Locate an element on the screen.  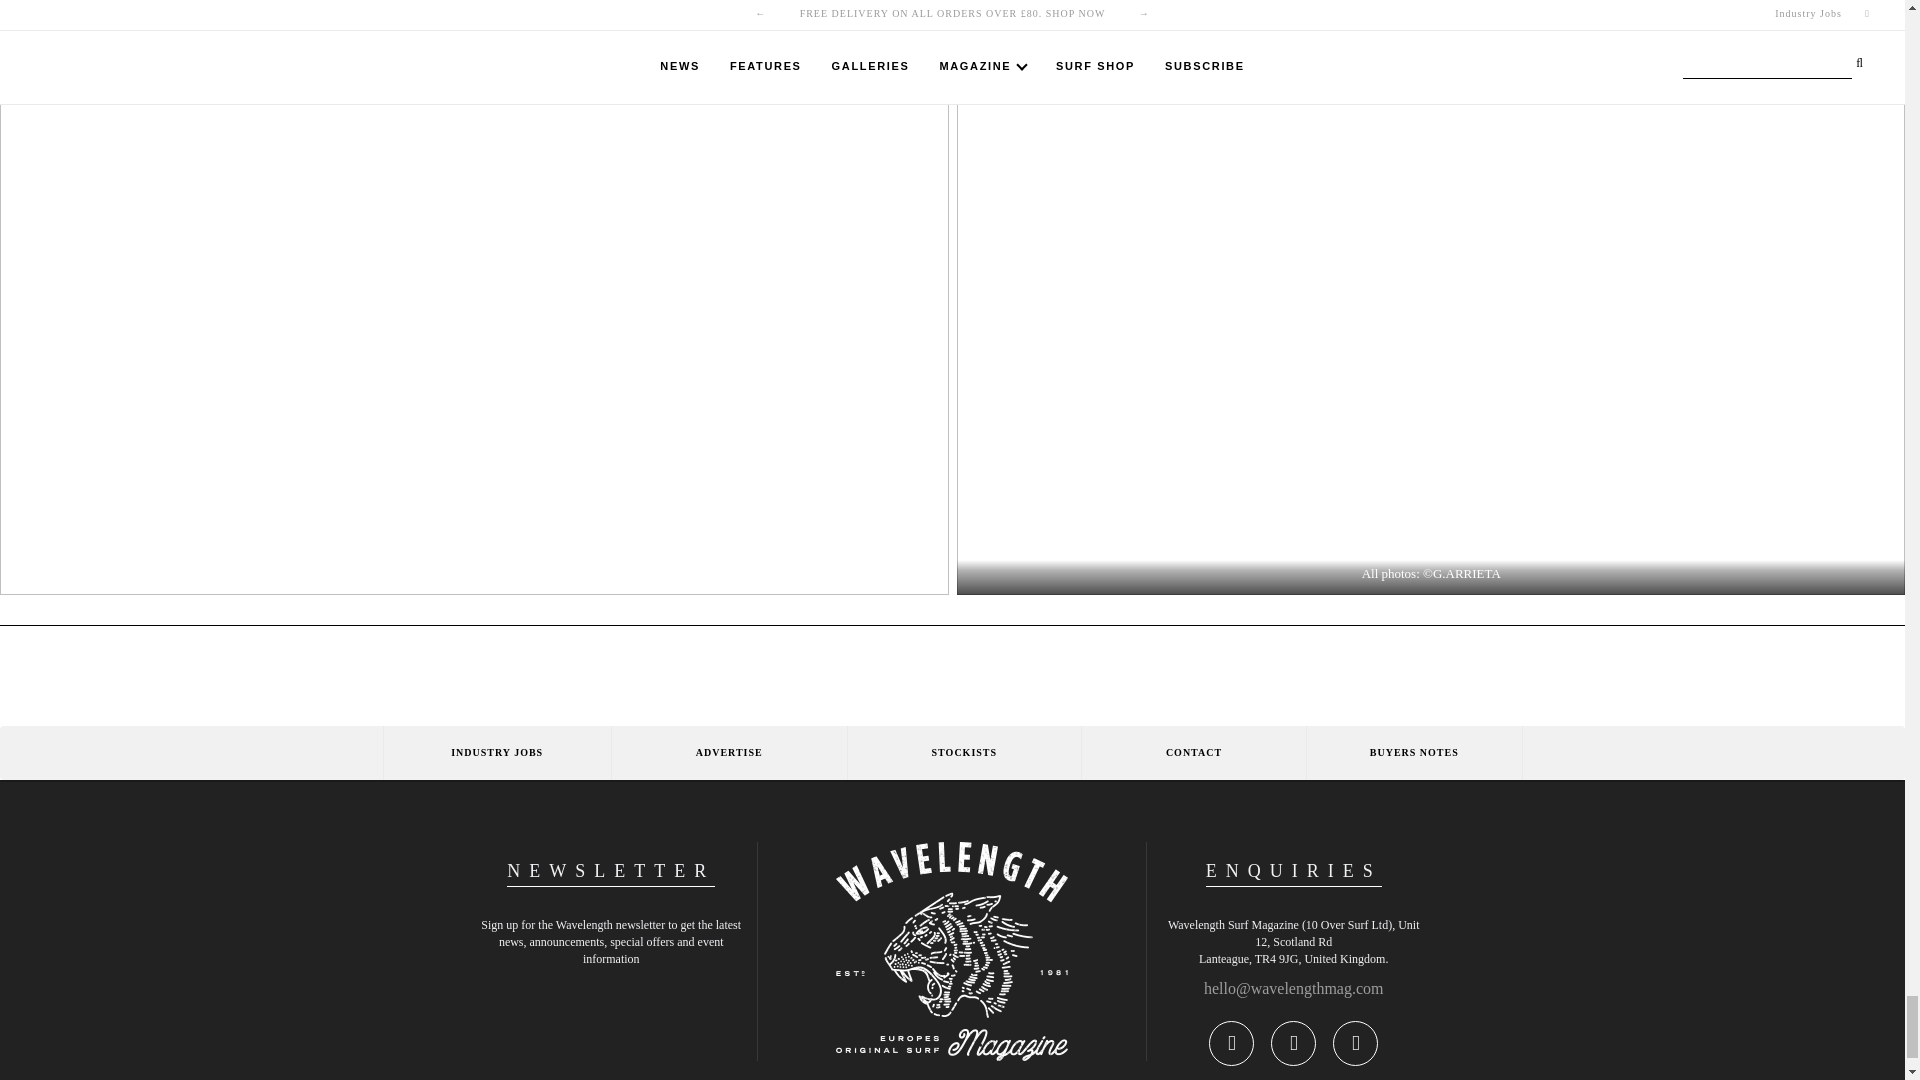
Stockists is located at coordinates (963, 752).